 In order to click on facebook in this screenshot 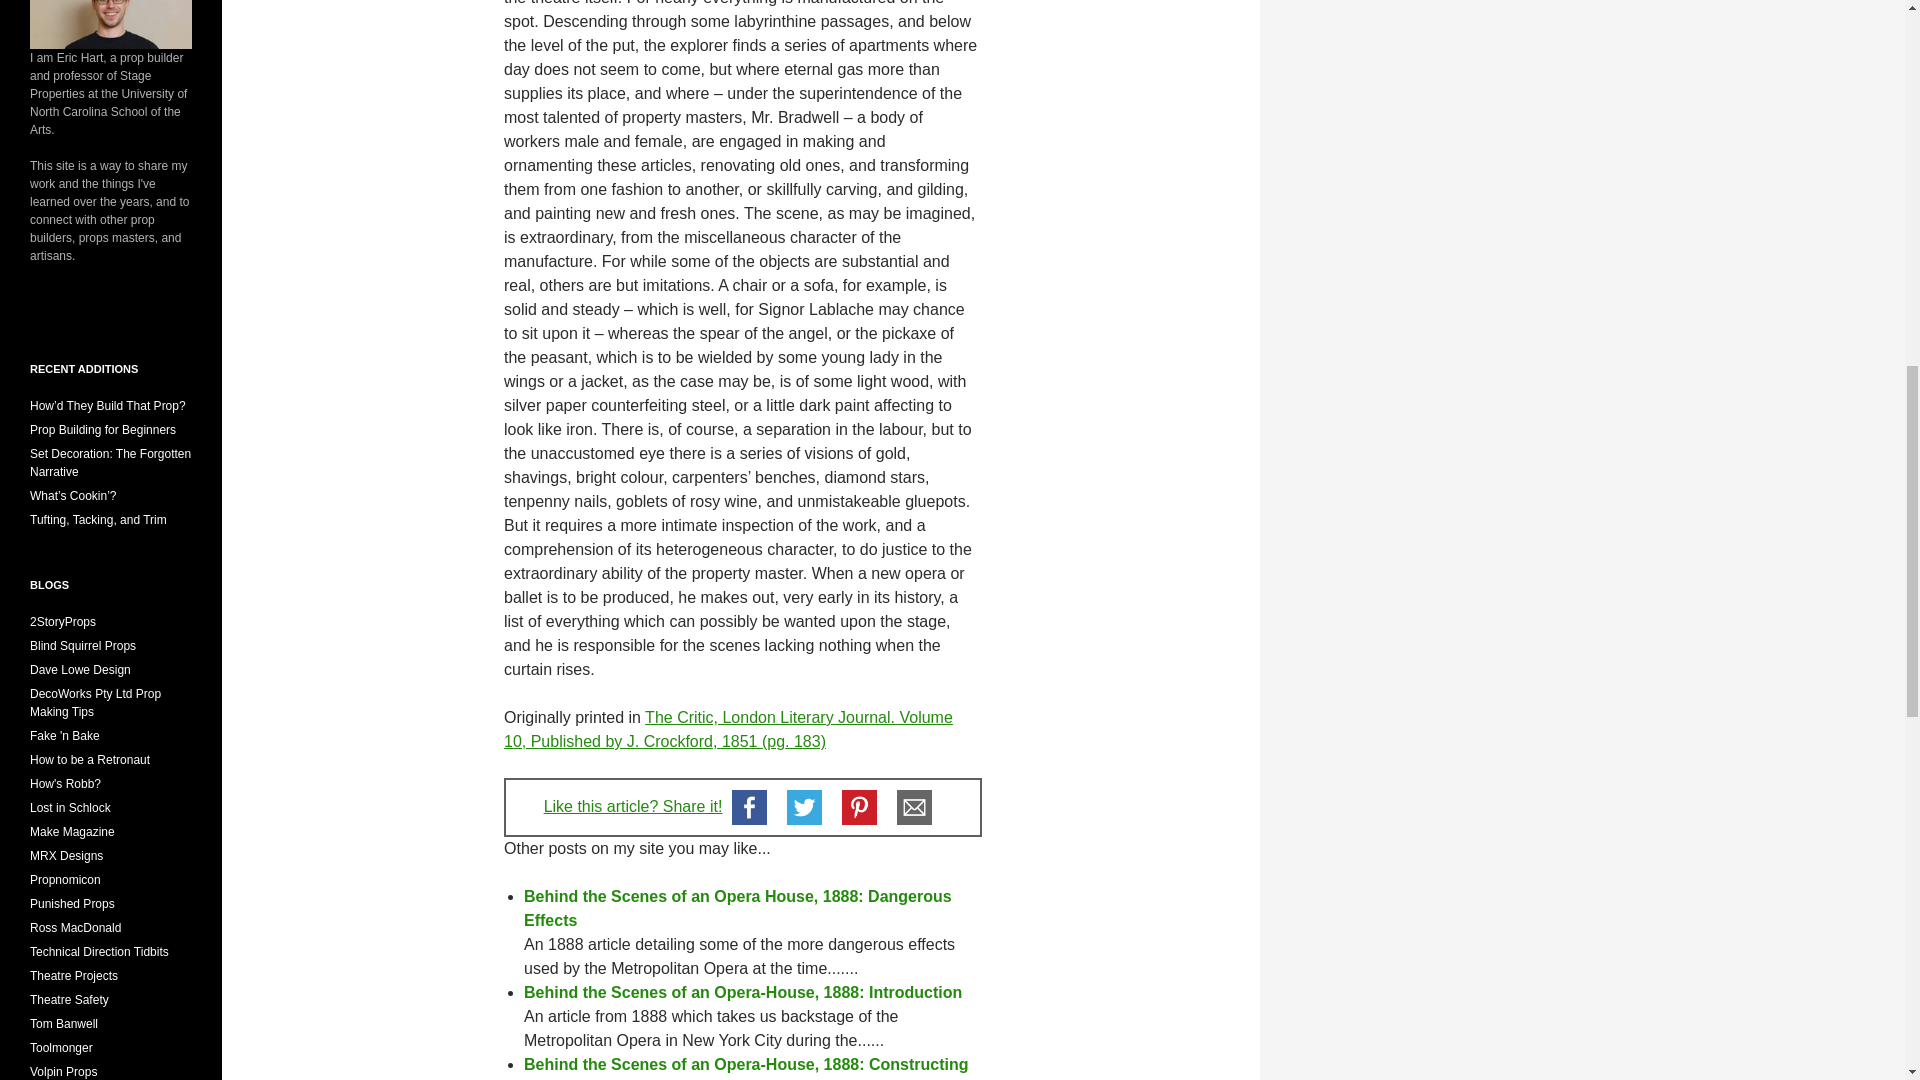, I will do `click(749, 806)`.